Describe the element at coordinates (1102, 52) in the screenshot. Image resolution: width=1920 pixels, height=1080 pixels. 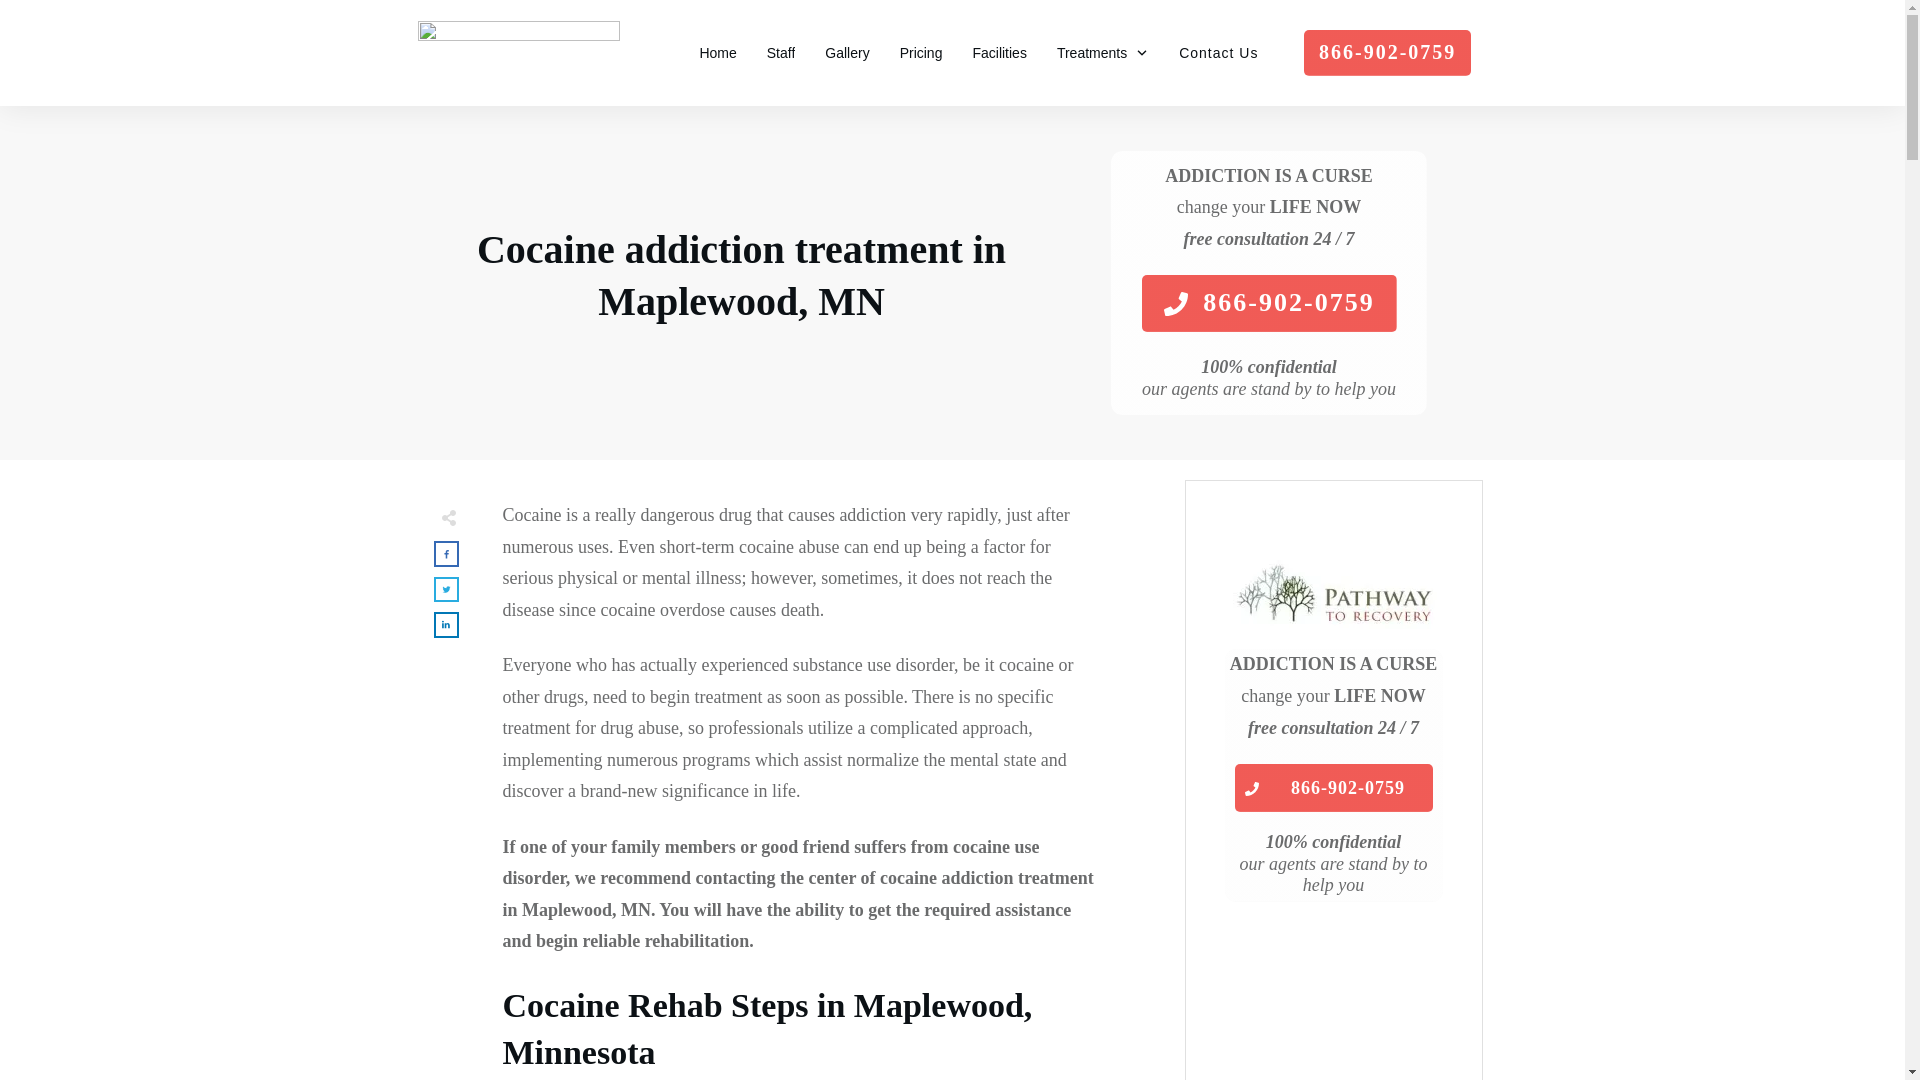
I see `Treatments` at that location.